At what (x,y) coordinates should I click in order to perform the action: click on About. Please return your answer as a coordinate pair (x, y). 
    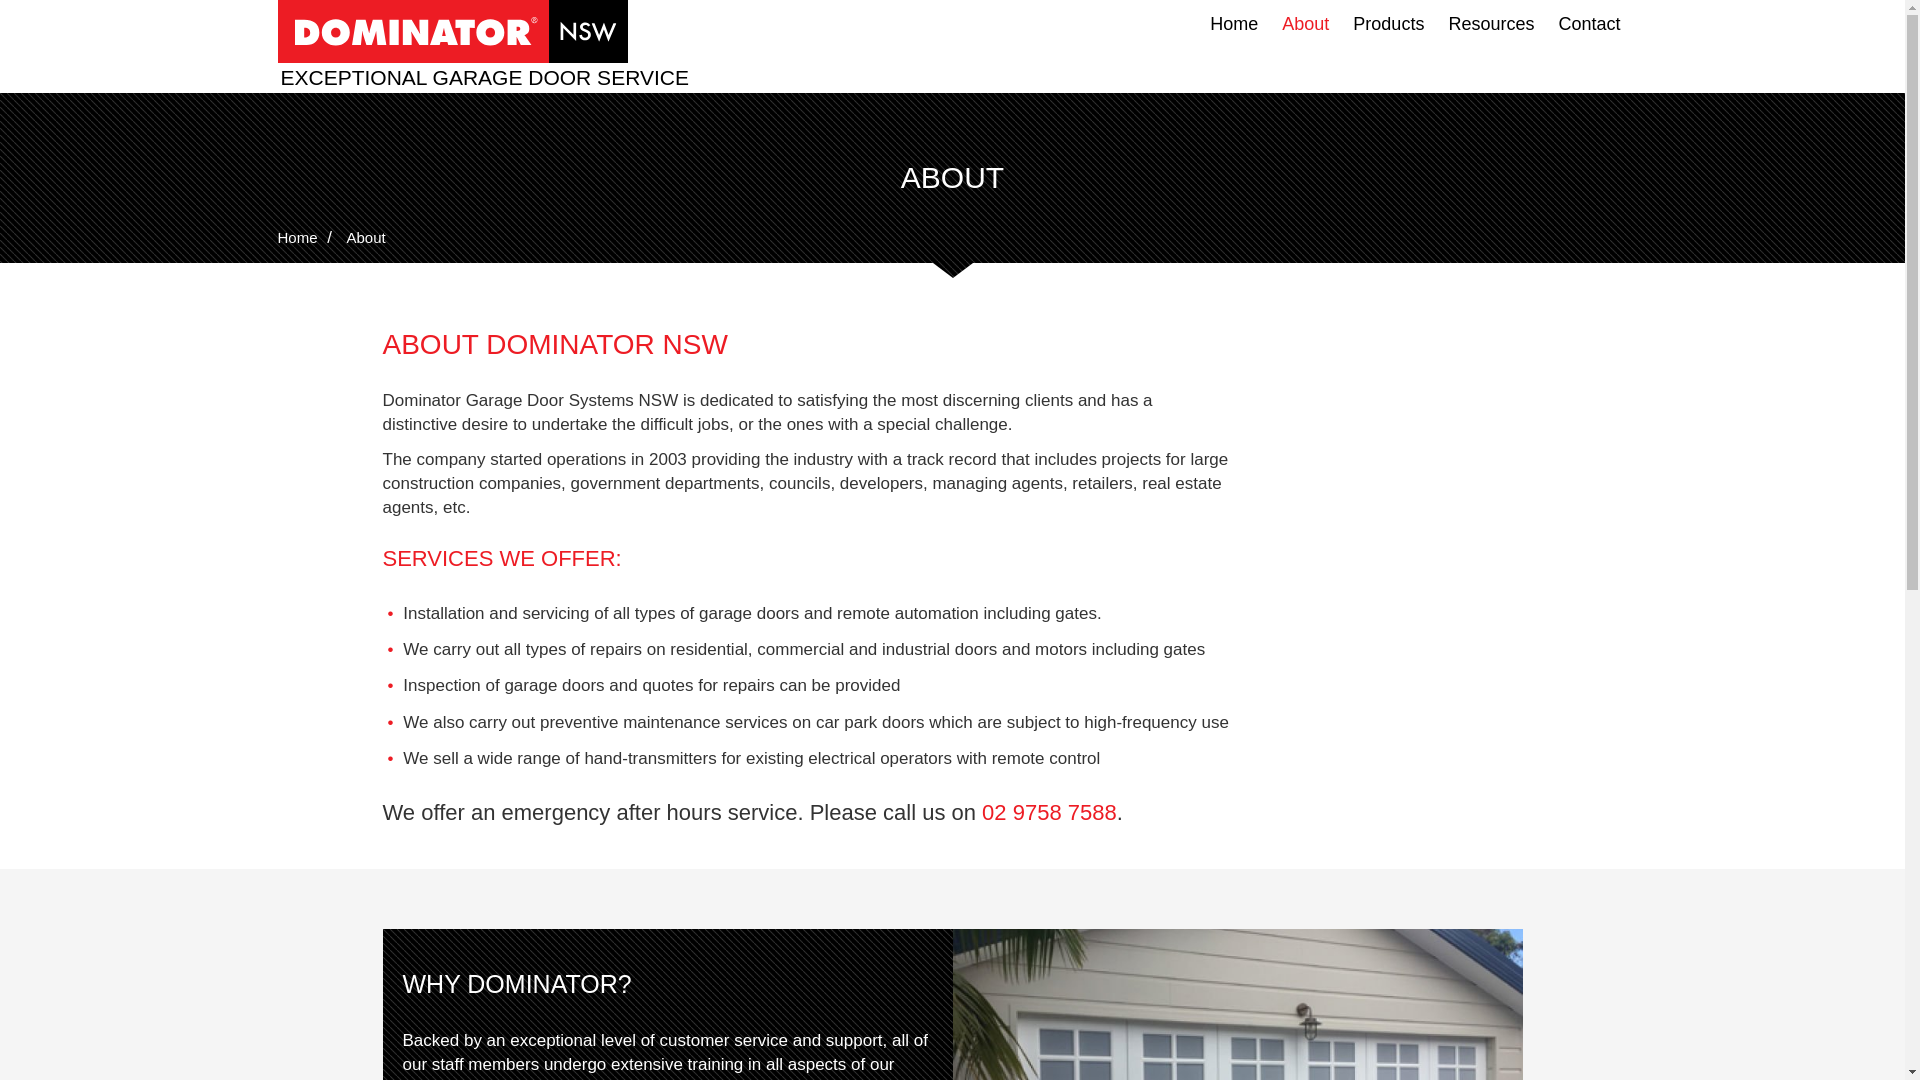
    Looking at the image, I should click on (1304, 24).